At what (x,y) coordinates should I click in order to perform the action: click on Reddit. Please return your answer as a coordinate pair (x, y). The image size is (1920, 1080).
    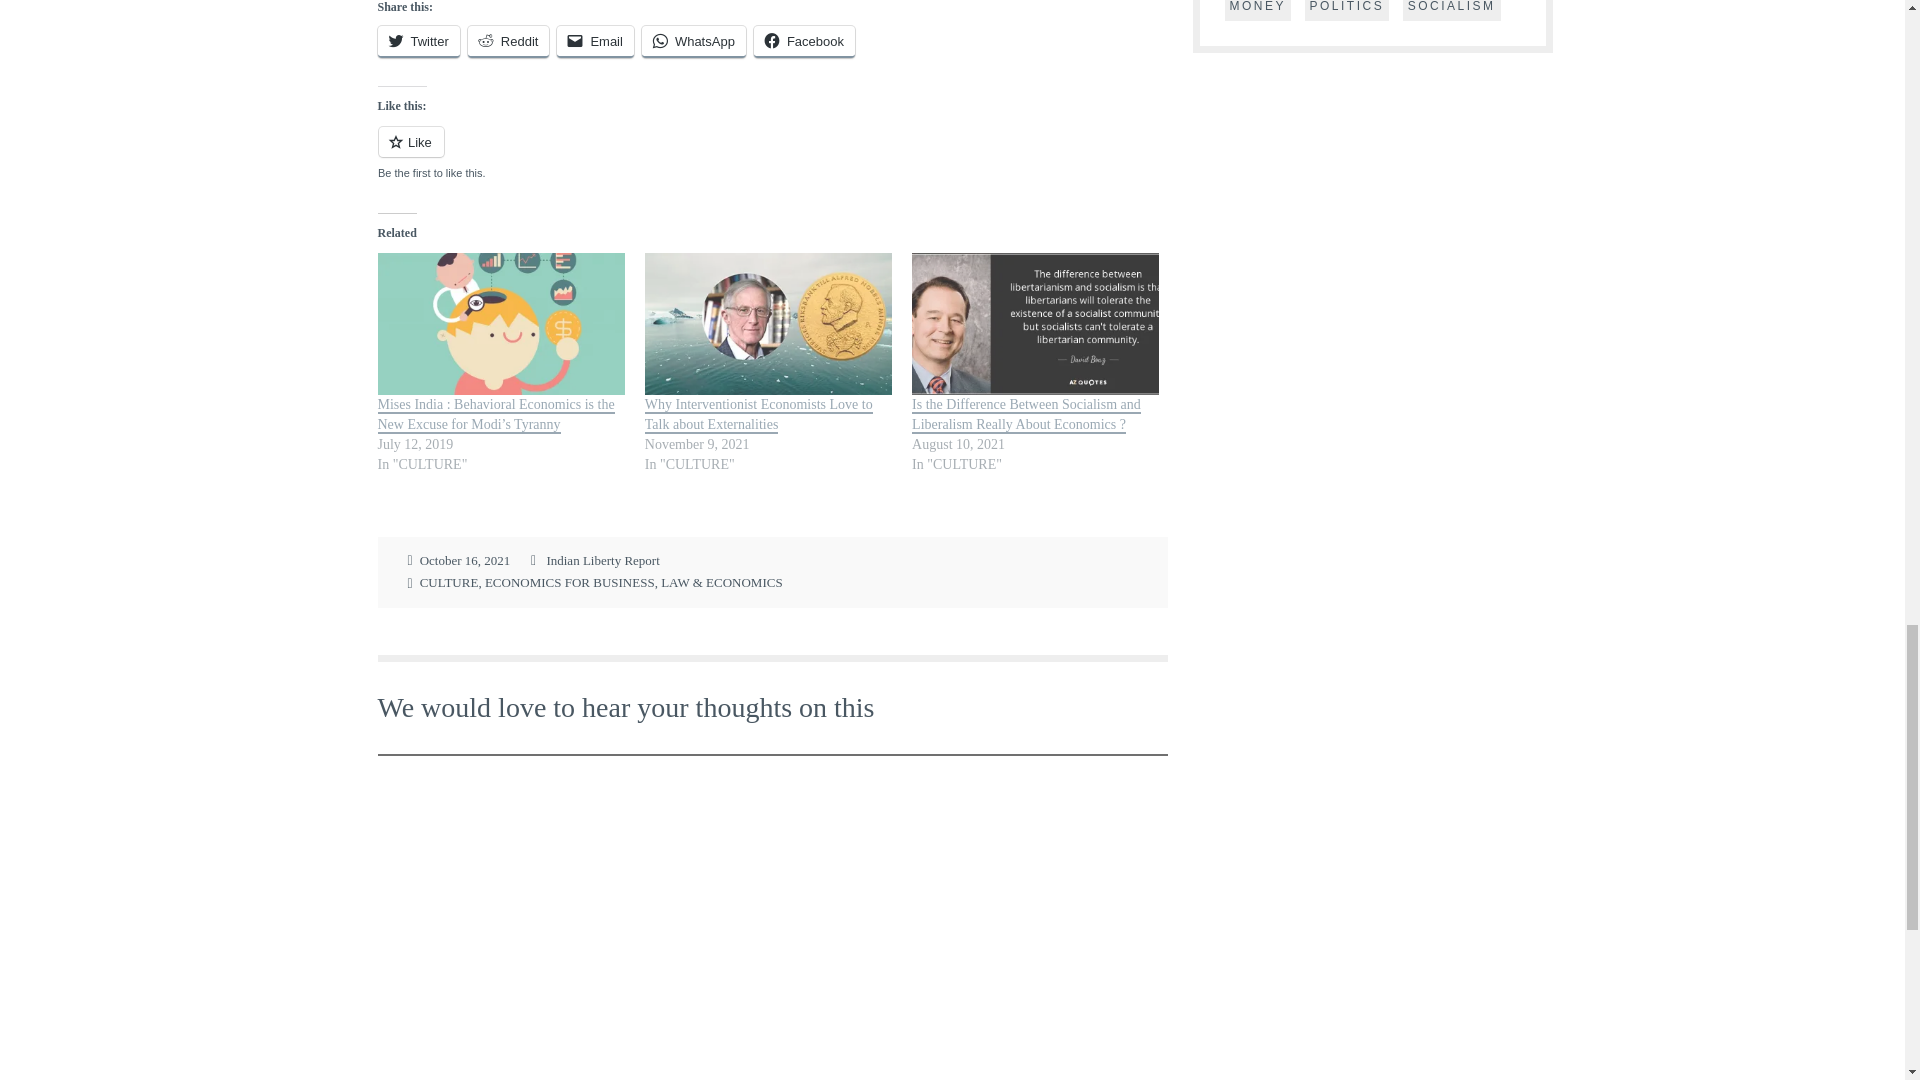
    Looking at the image, I should click on (508, 42).